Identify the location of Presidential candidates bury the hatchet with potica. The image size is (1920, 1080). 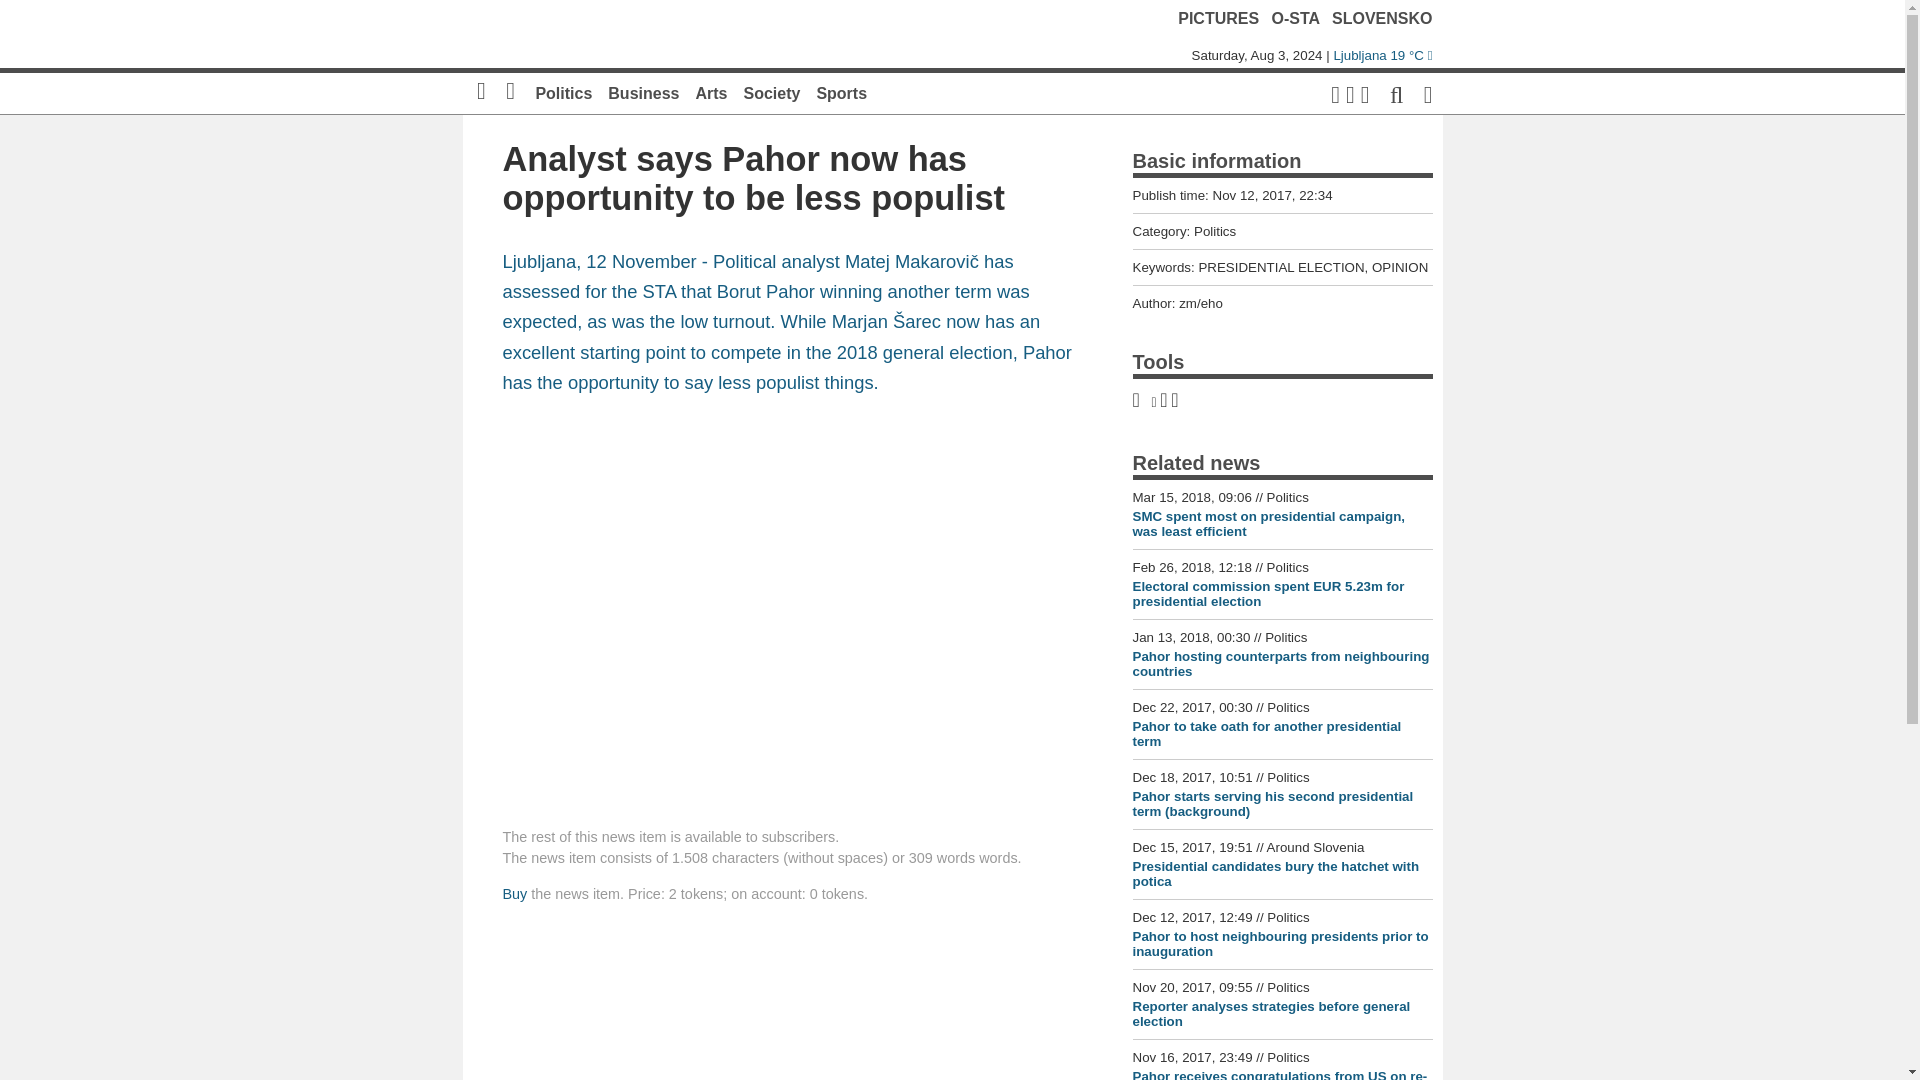
(1275, 873).